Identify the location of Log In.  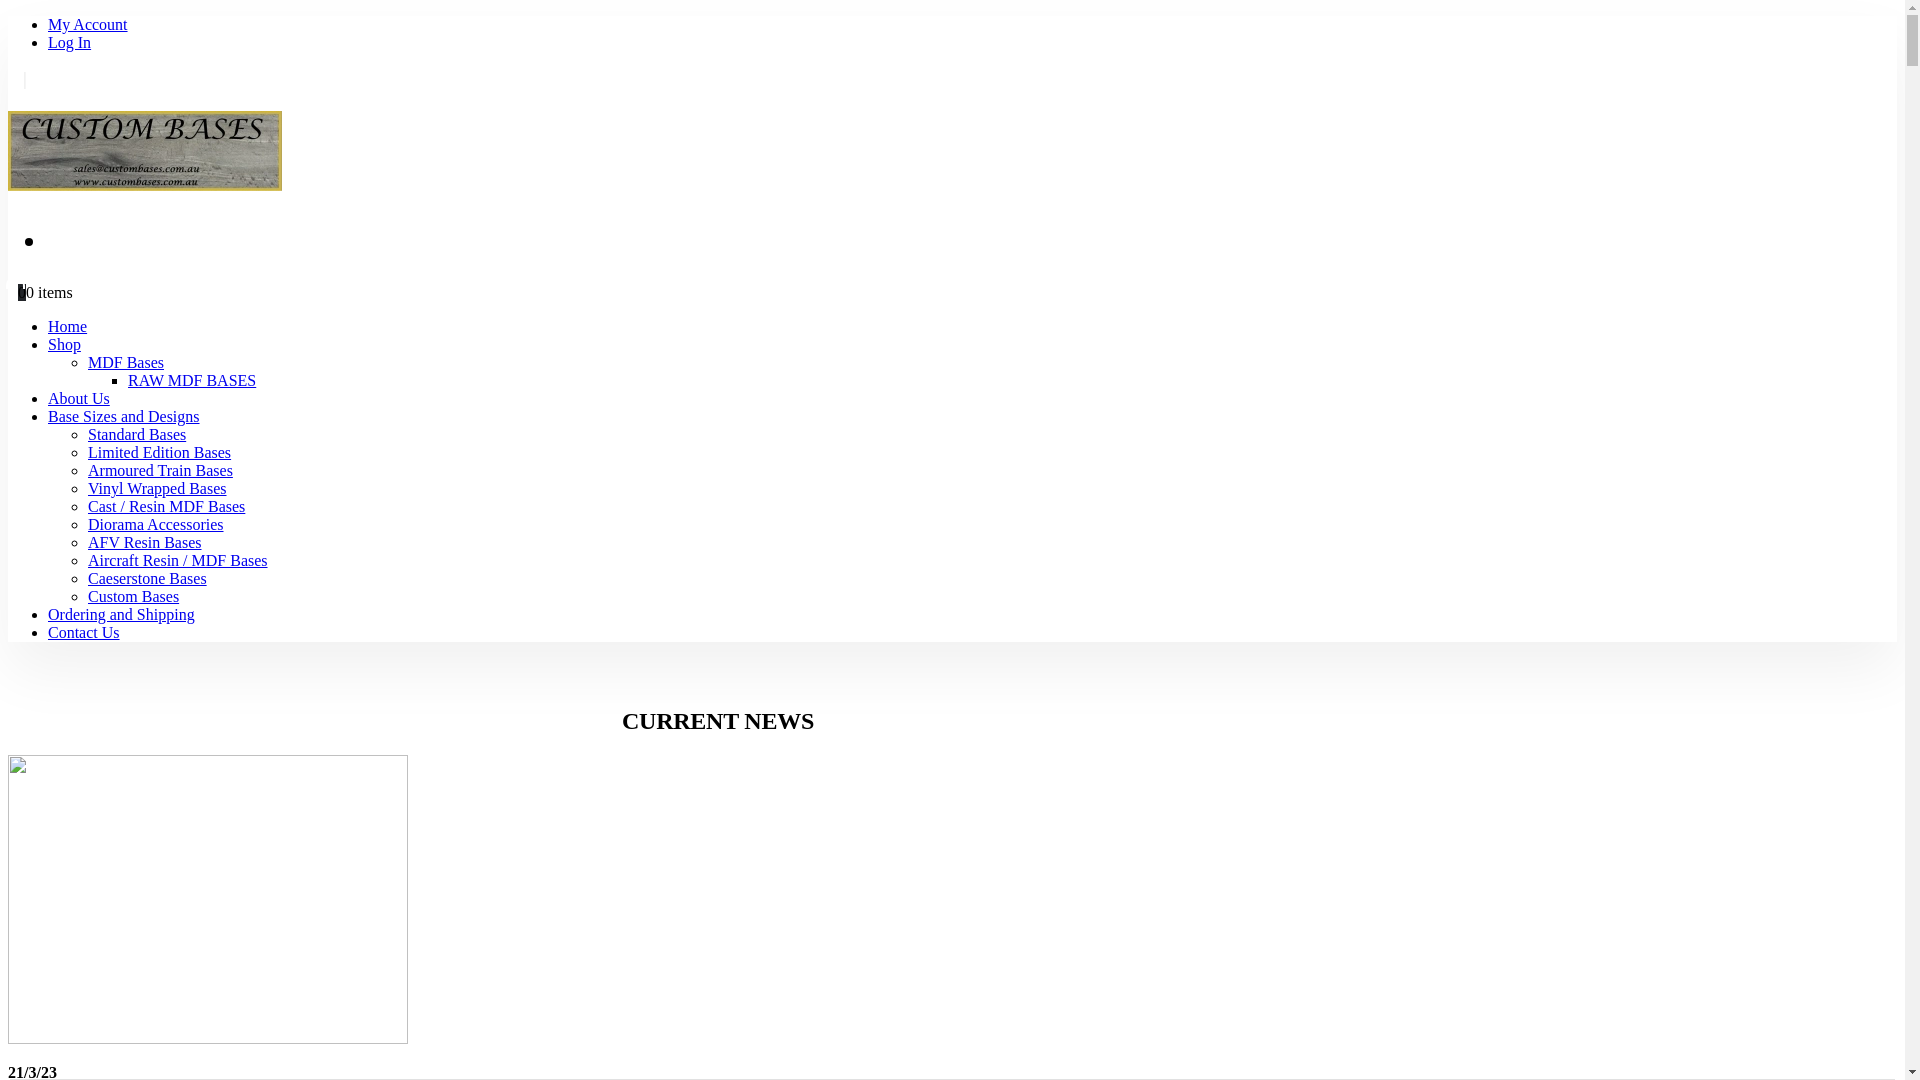
(70, 42).